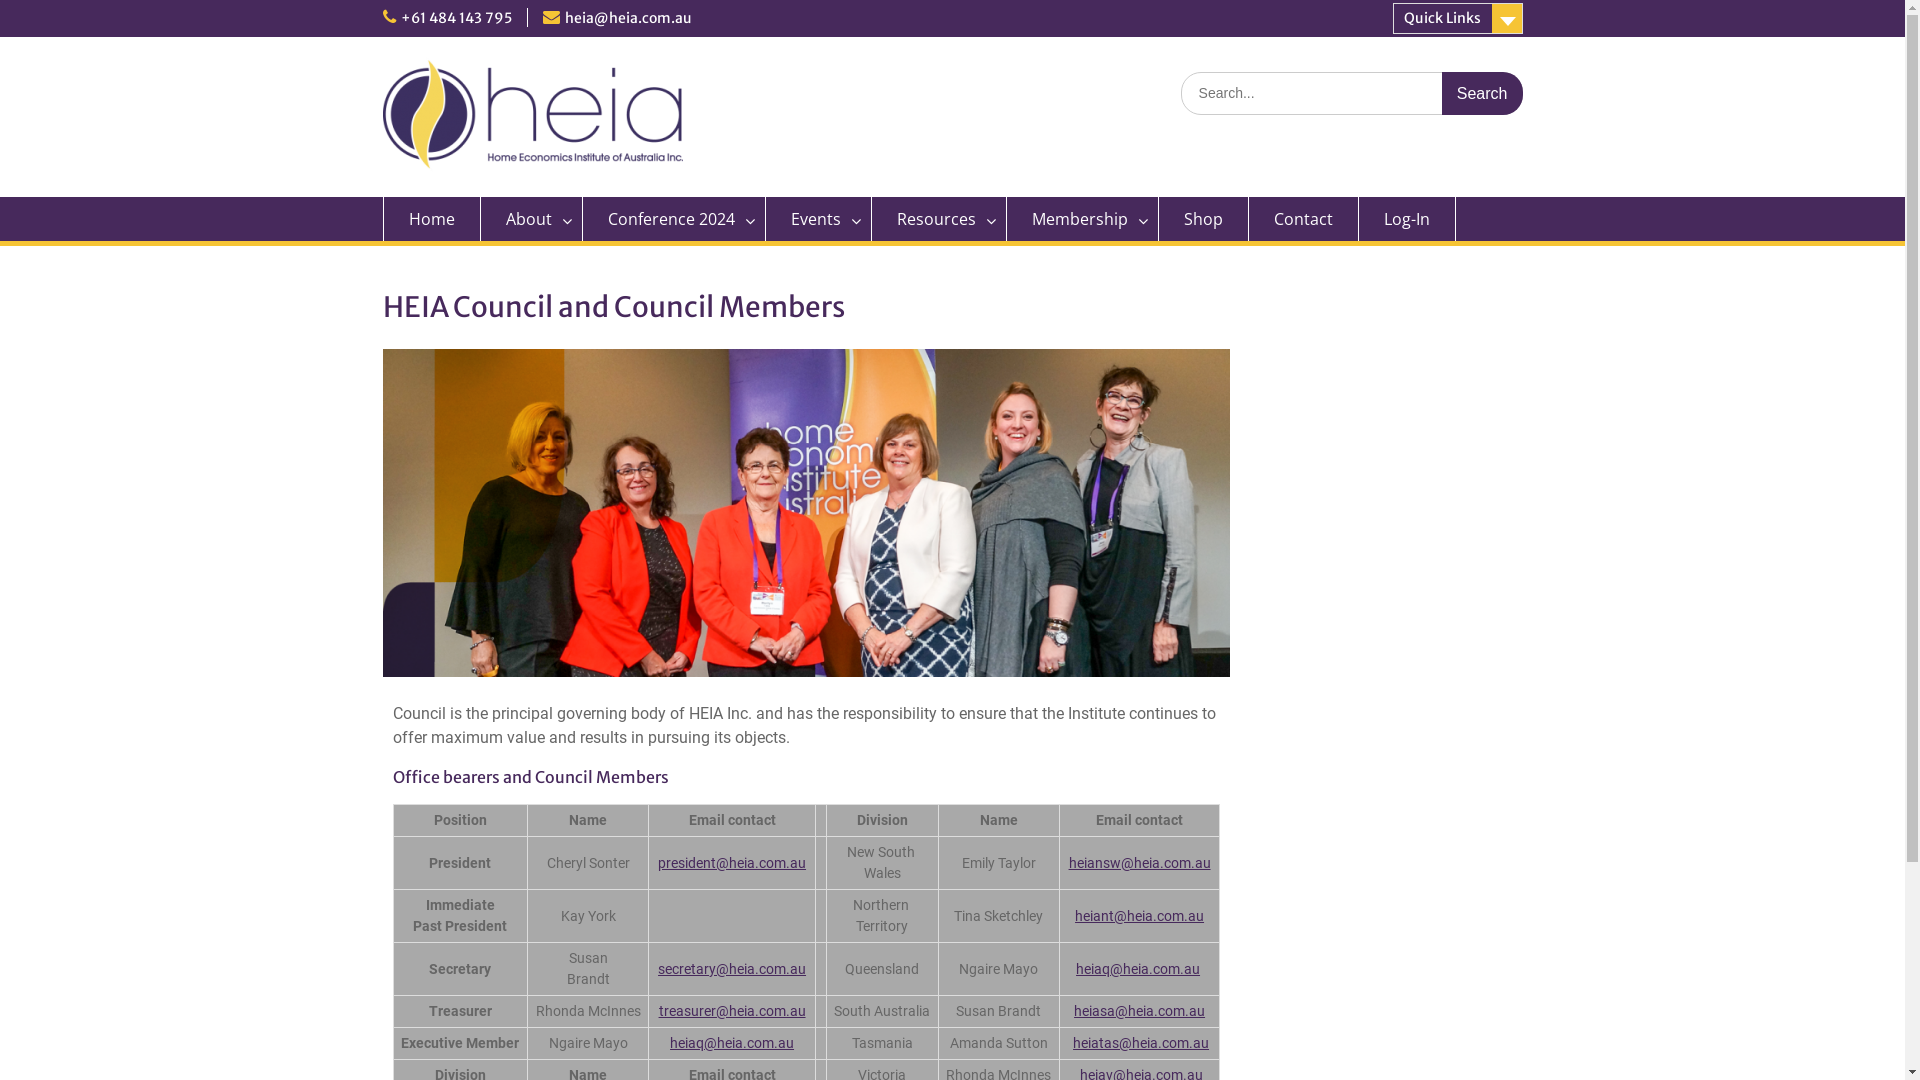 Image resolution: width=1920 pixels, height=1080 pixels. Describe the element at coordinates (1457, 18) in the screenshot. I see `Quick Links` at that location.